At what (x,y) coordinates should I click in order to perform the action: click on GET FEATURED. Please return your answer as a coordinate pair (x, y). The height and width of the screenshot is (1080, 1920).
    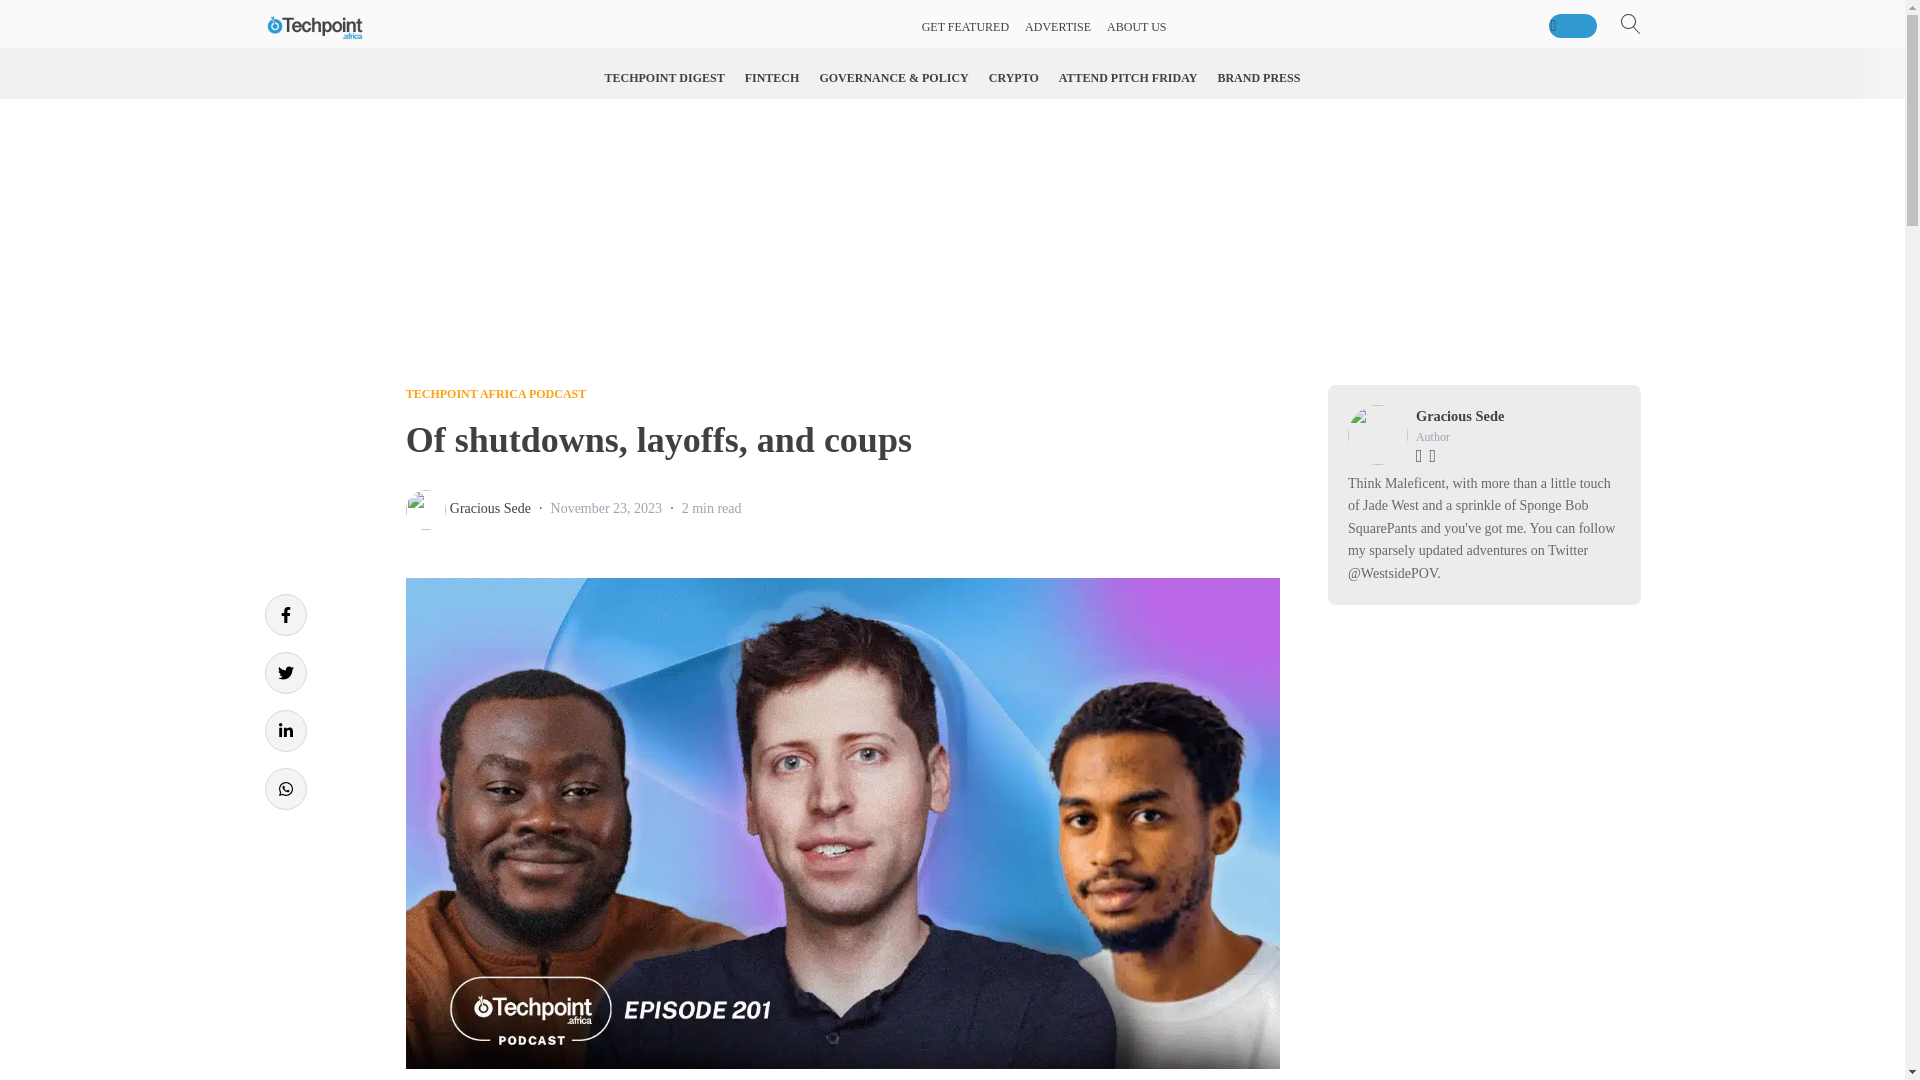
    Looking at the image, I should click on (965, 27).